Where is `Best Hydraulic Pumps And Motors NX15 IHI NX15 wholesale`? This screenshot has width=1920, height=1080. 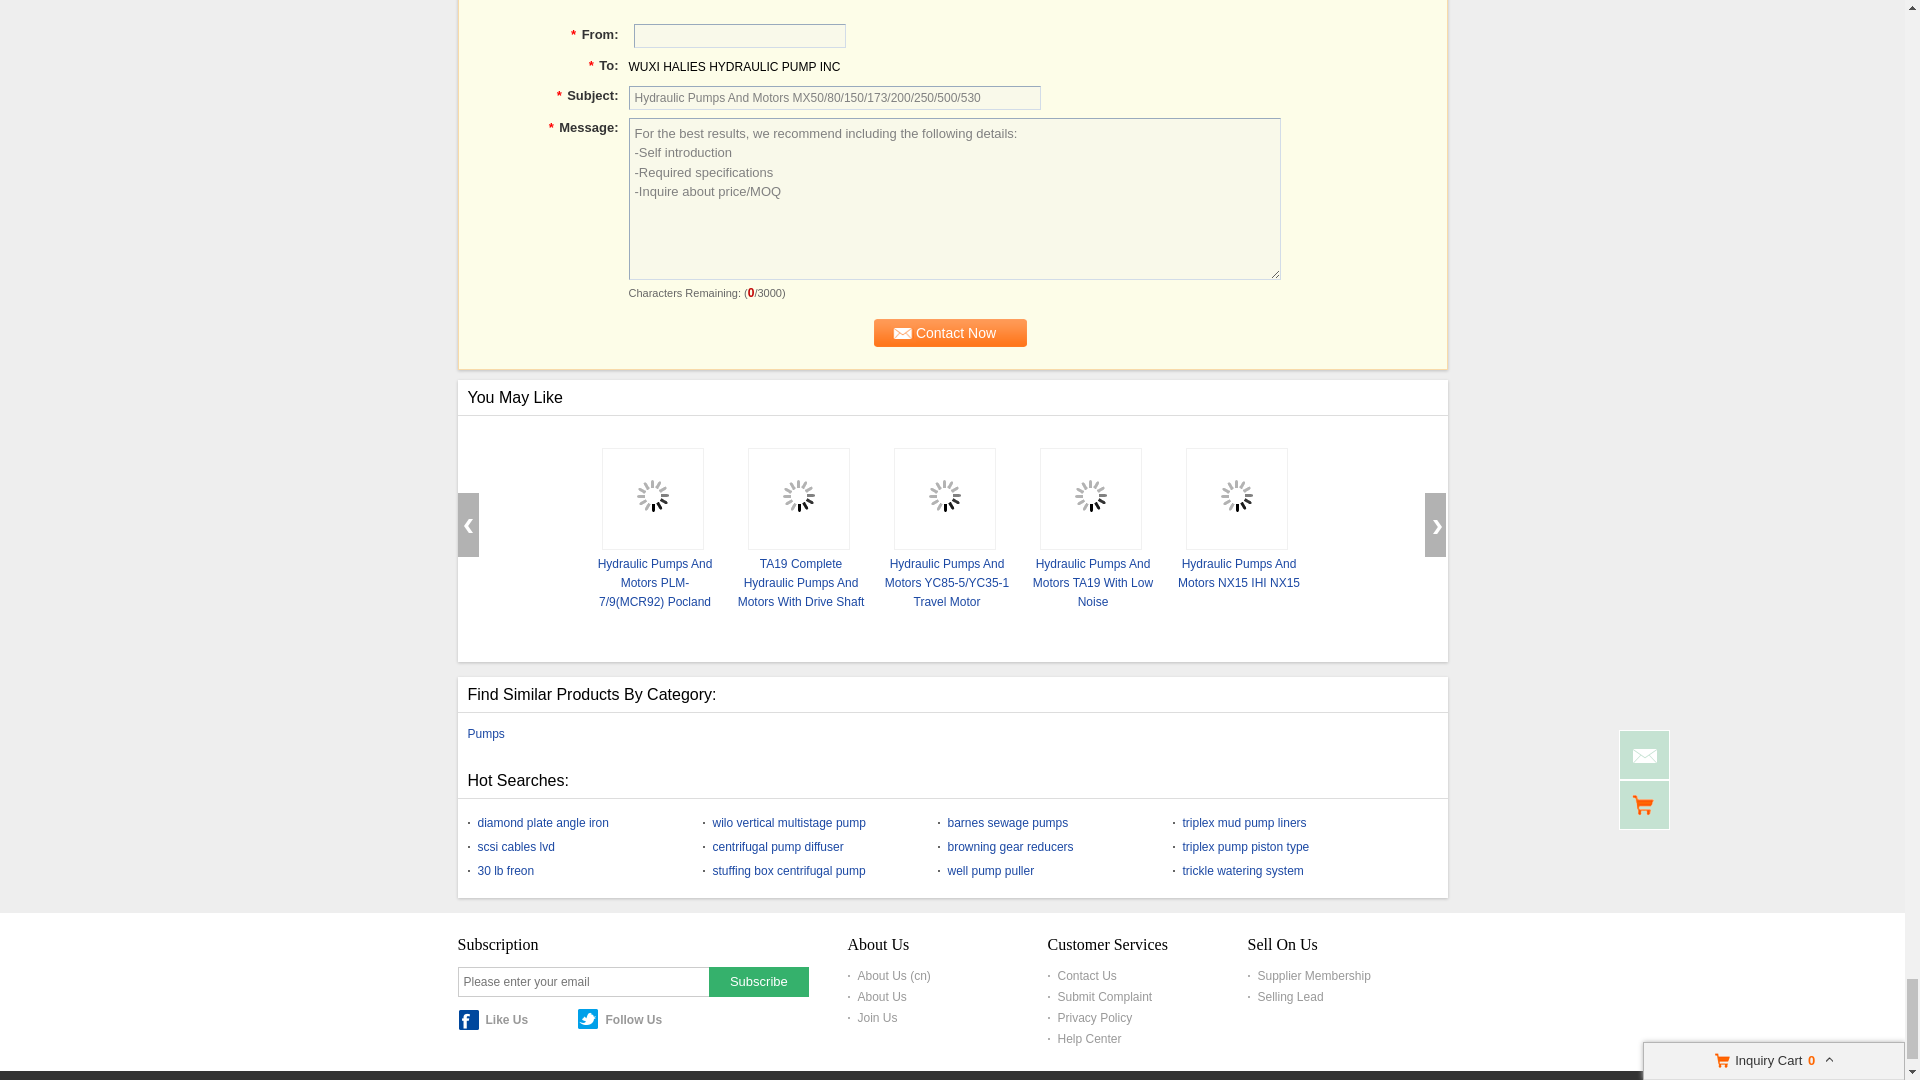
Best Hydraulic Pumps And Motors NX15 IHI NX15 wholesale is located at coordinates (1236, 498).